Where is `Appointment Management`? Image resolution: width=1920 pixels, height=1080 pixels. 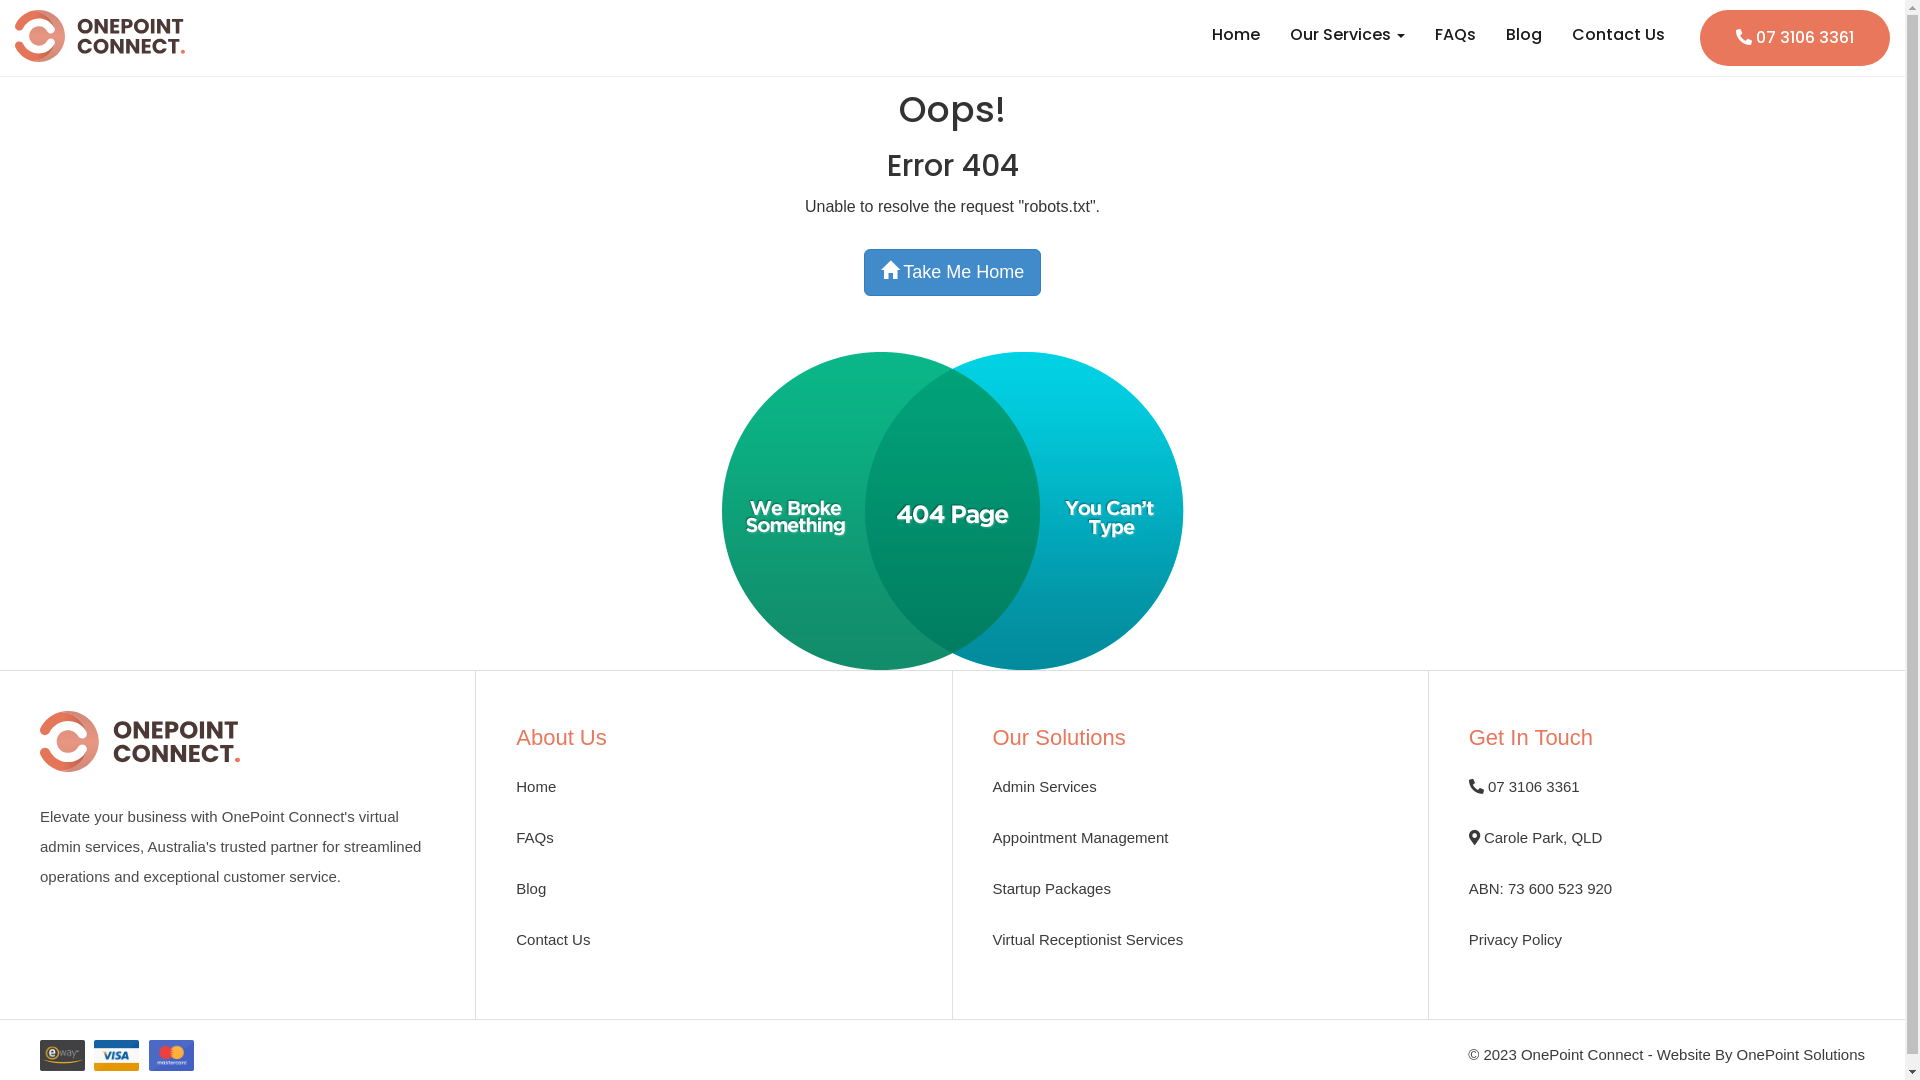
Appointment Management is located at coordinates (1080, 838).